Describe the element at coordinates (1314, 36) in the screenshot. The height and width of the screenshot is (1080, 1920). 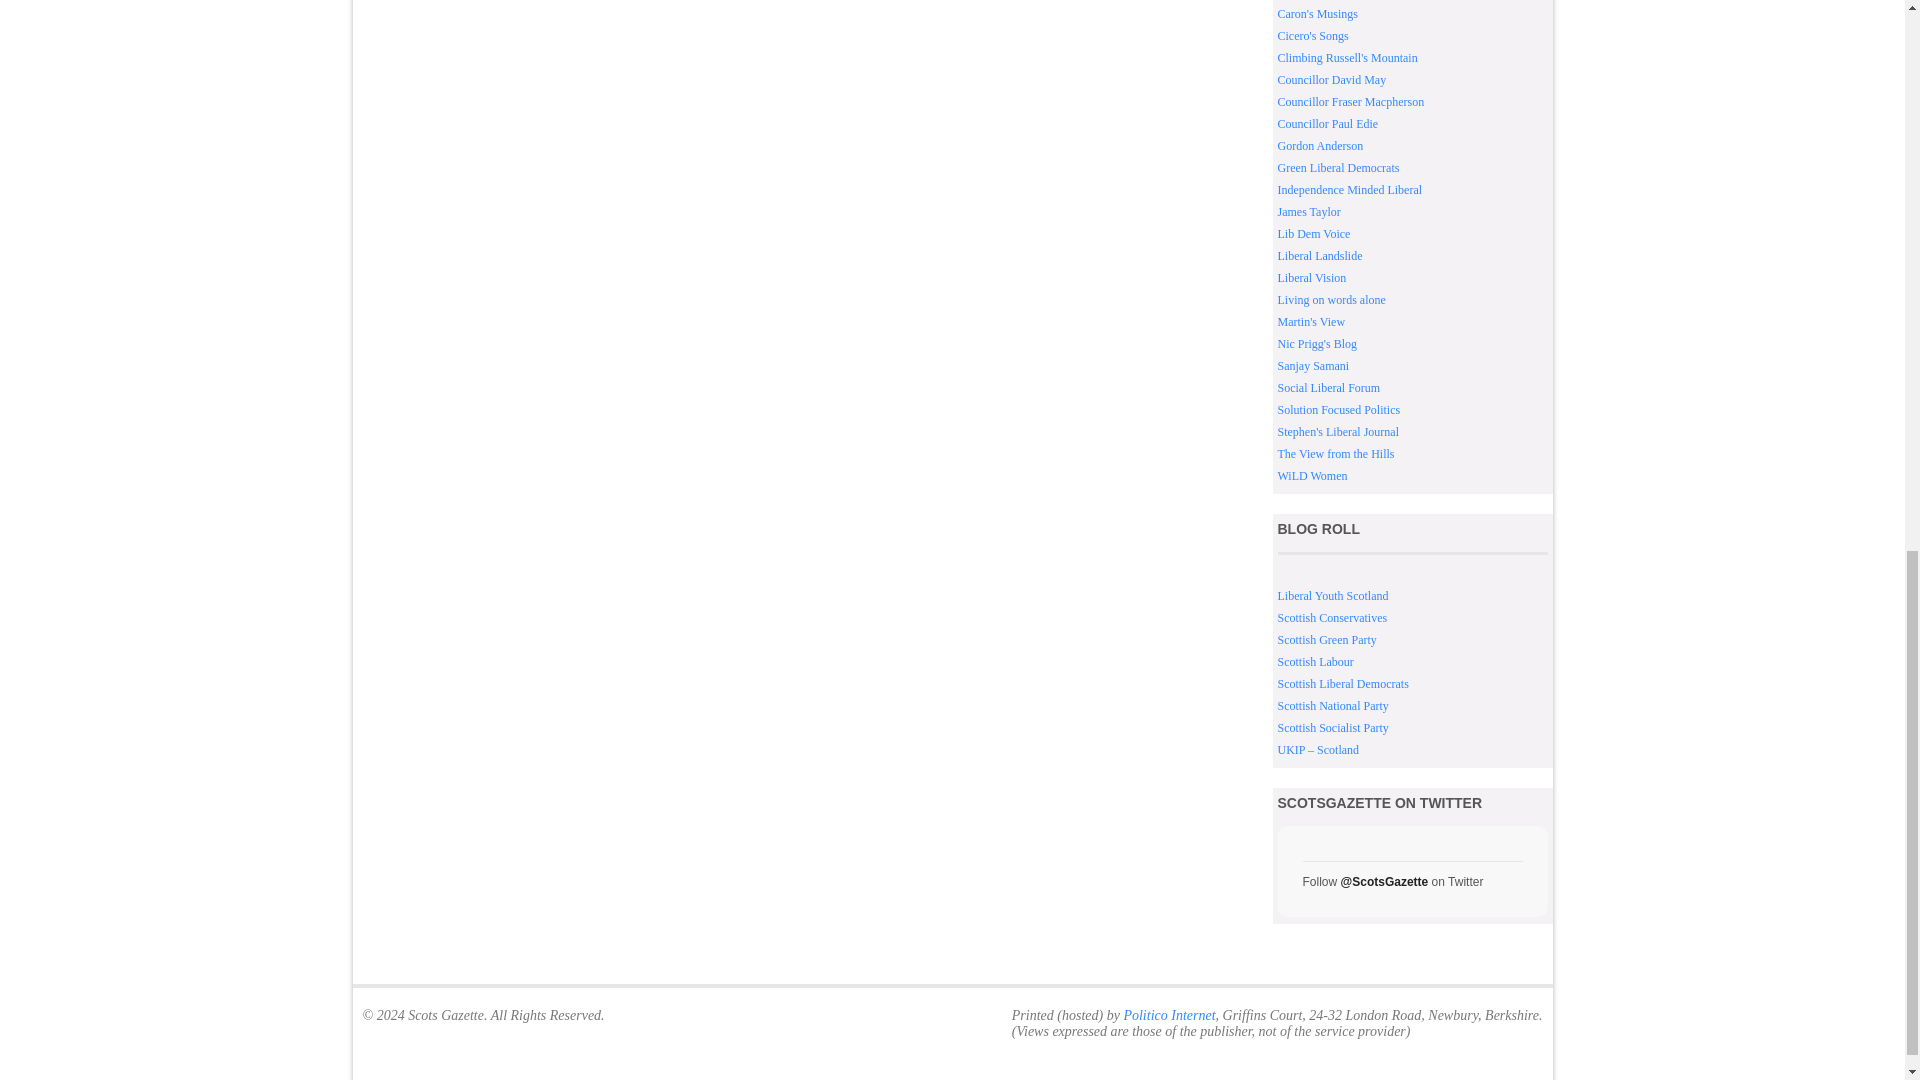
I see `Cicero's Songs` at that location.